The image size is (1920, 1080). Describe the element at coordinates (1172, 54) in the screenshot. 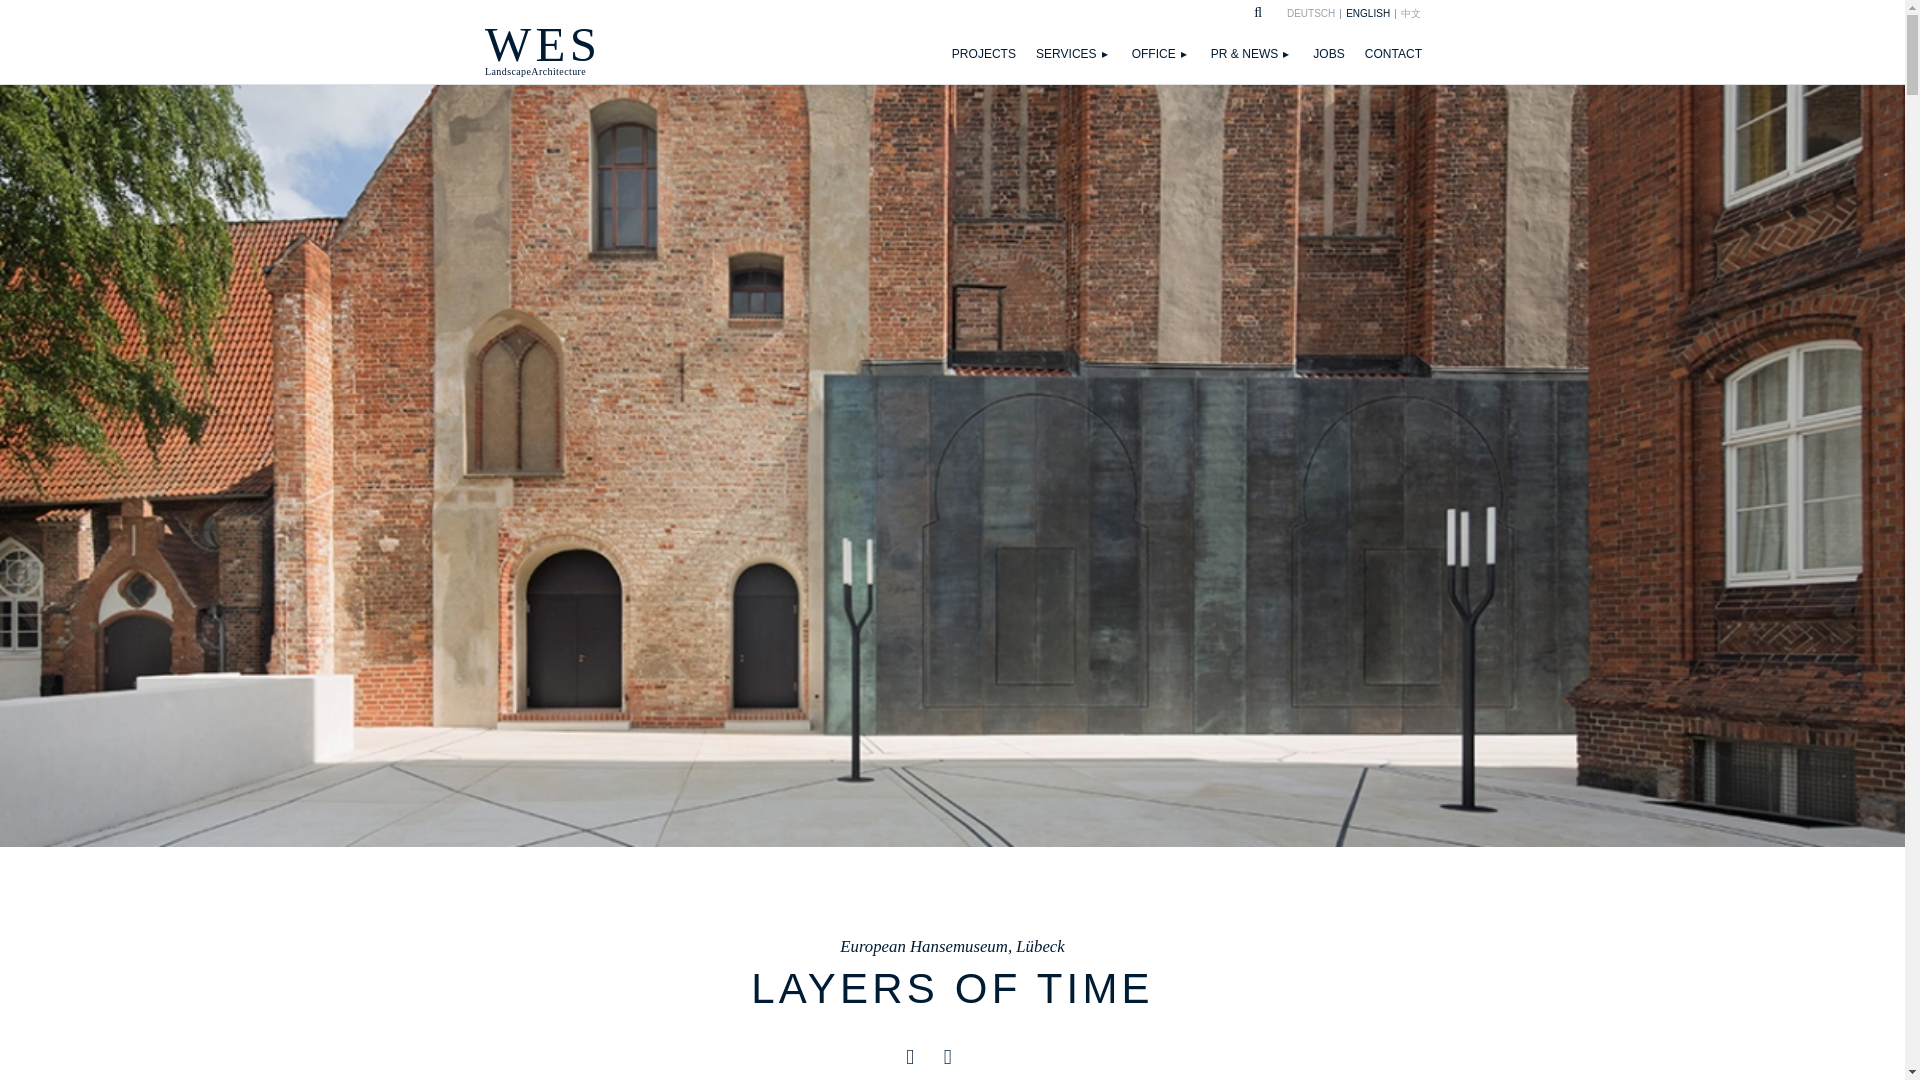

I see `ENGLISH` at that location.